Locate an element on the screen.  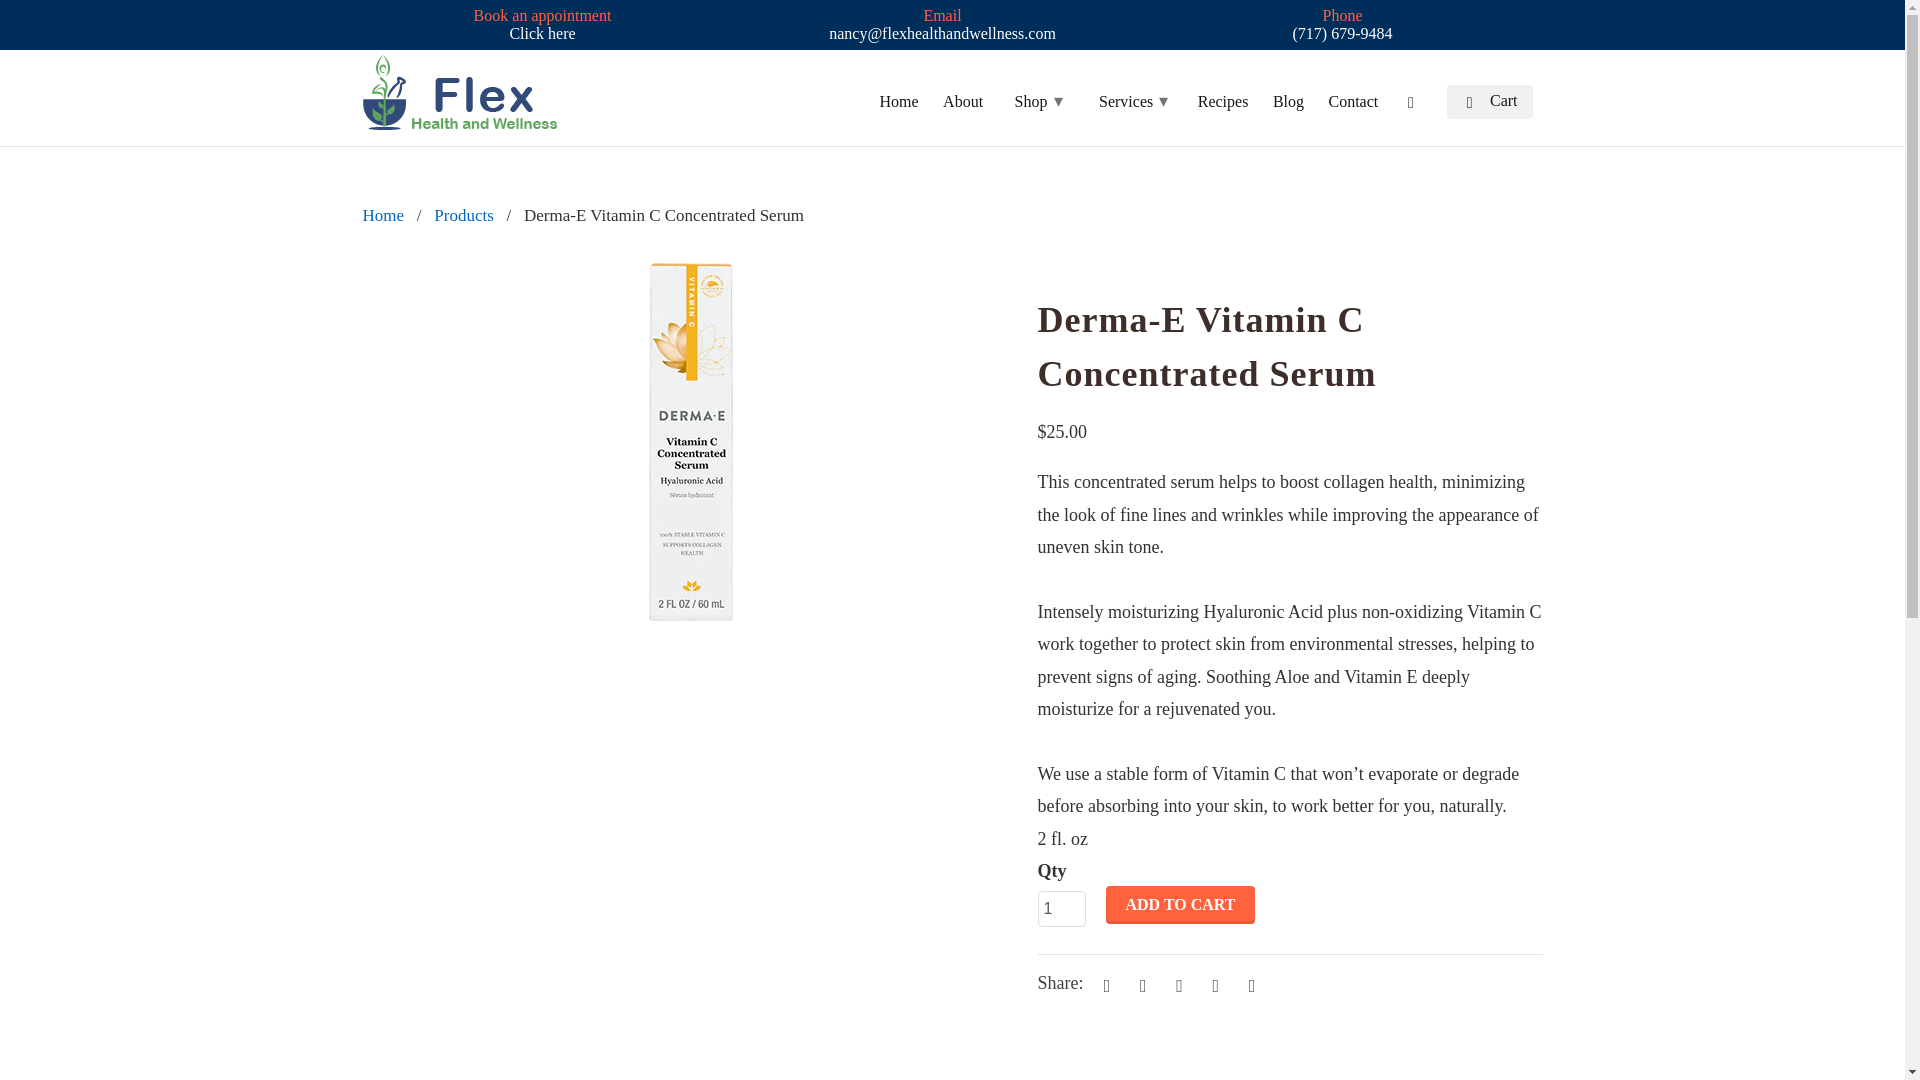
Products is located at coordinates (463, 215).